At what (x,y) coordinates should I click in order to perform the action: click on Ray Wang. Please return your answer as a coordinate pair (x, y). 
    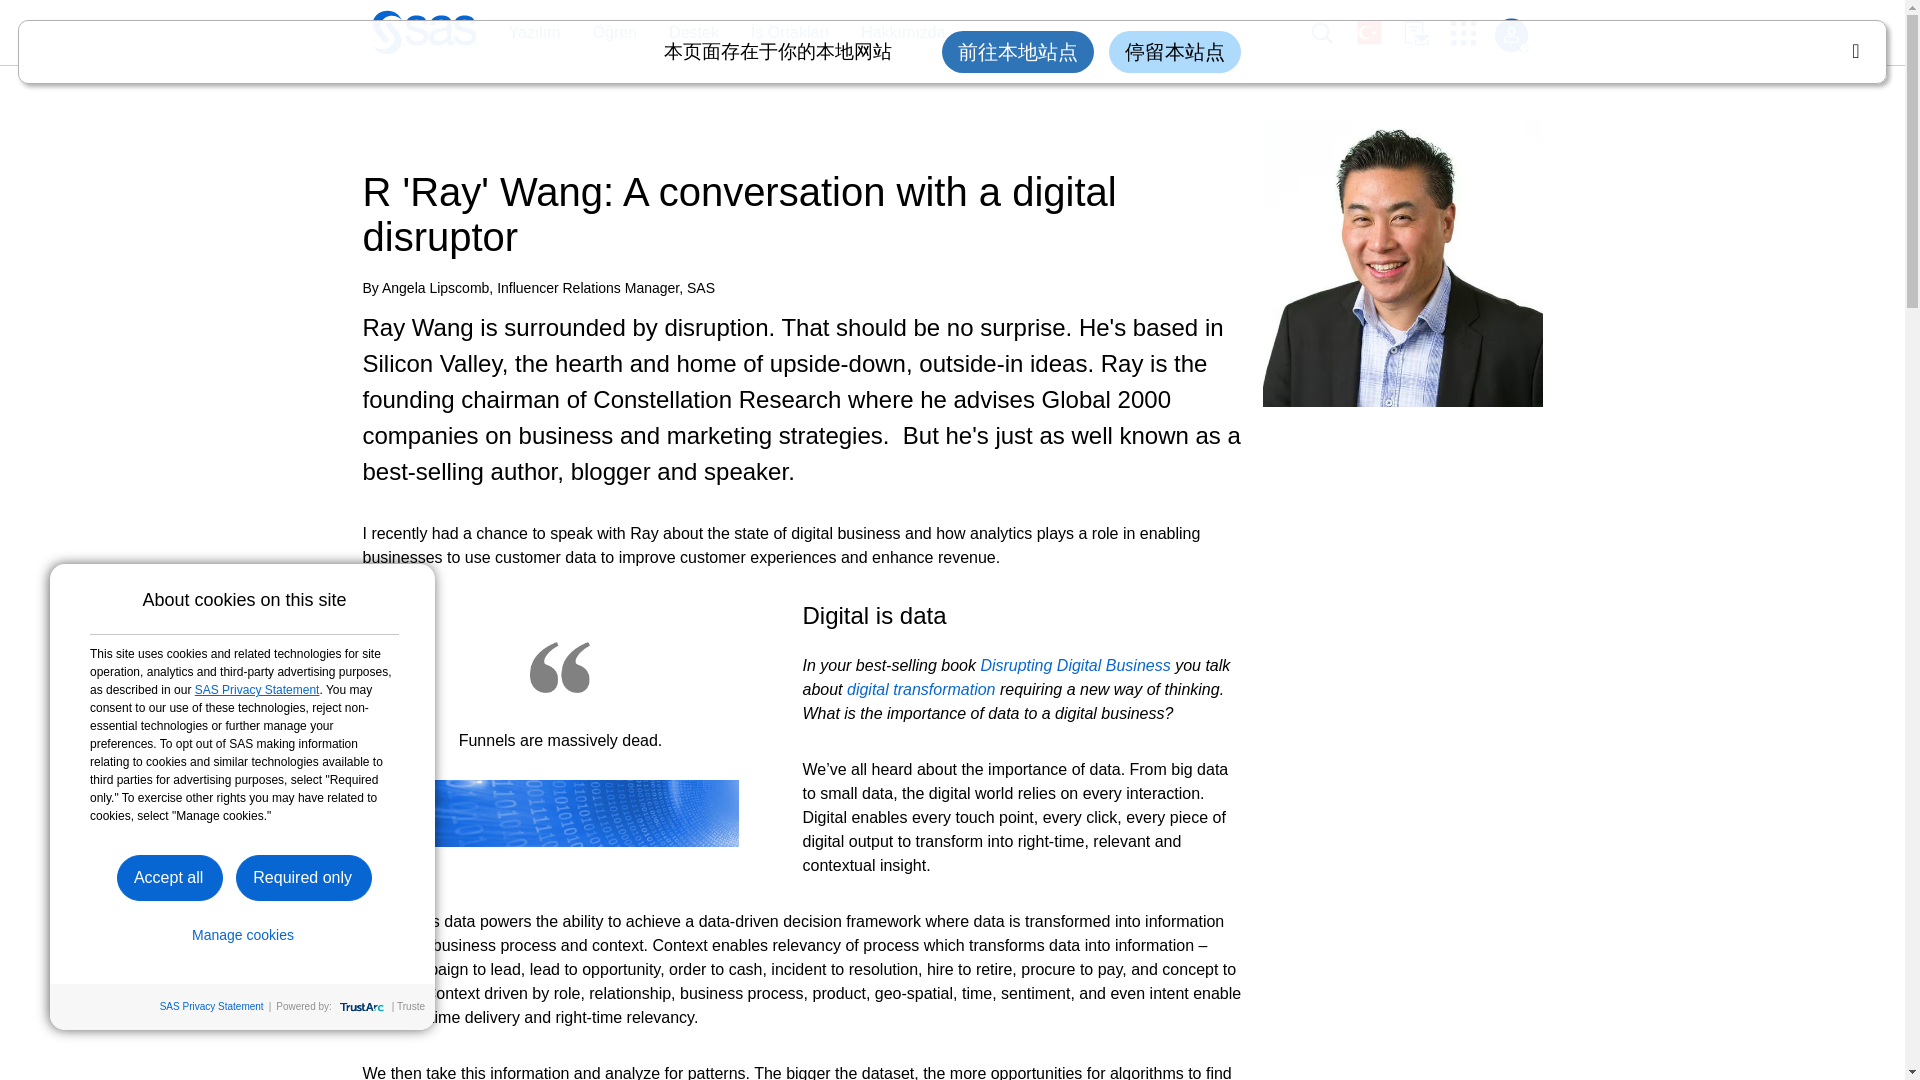
    Looking at the image, I should click on (1401, 263).